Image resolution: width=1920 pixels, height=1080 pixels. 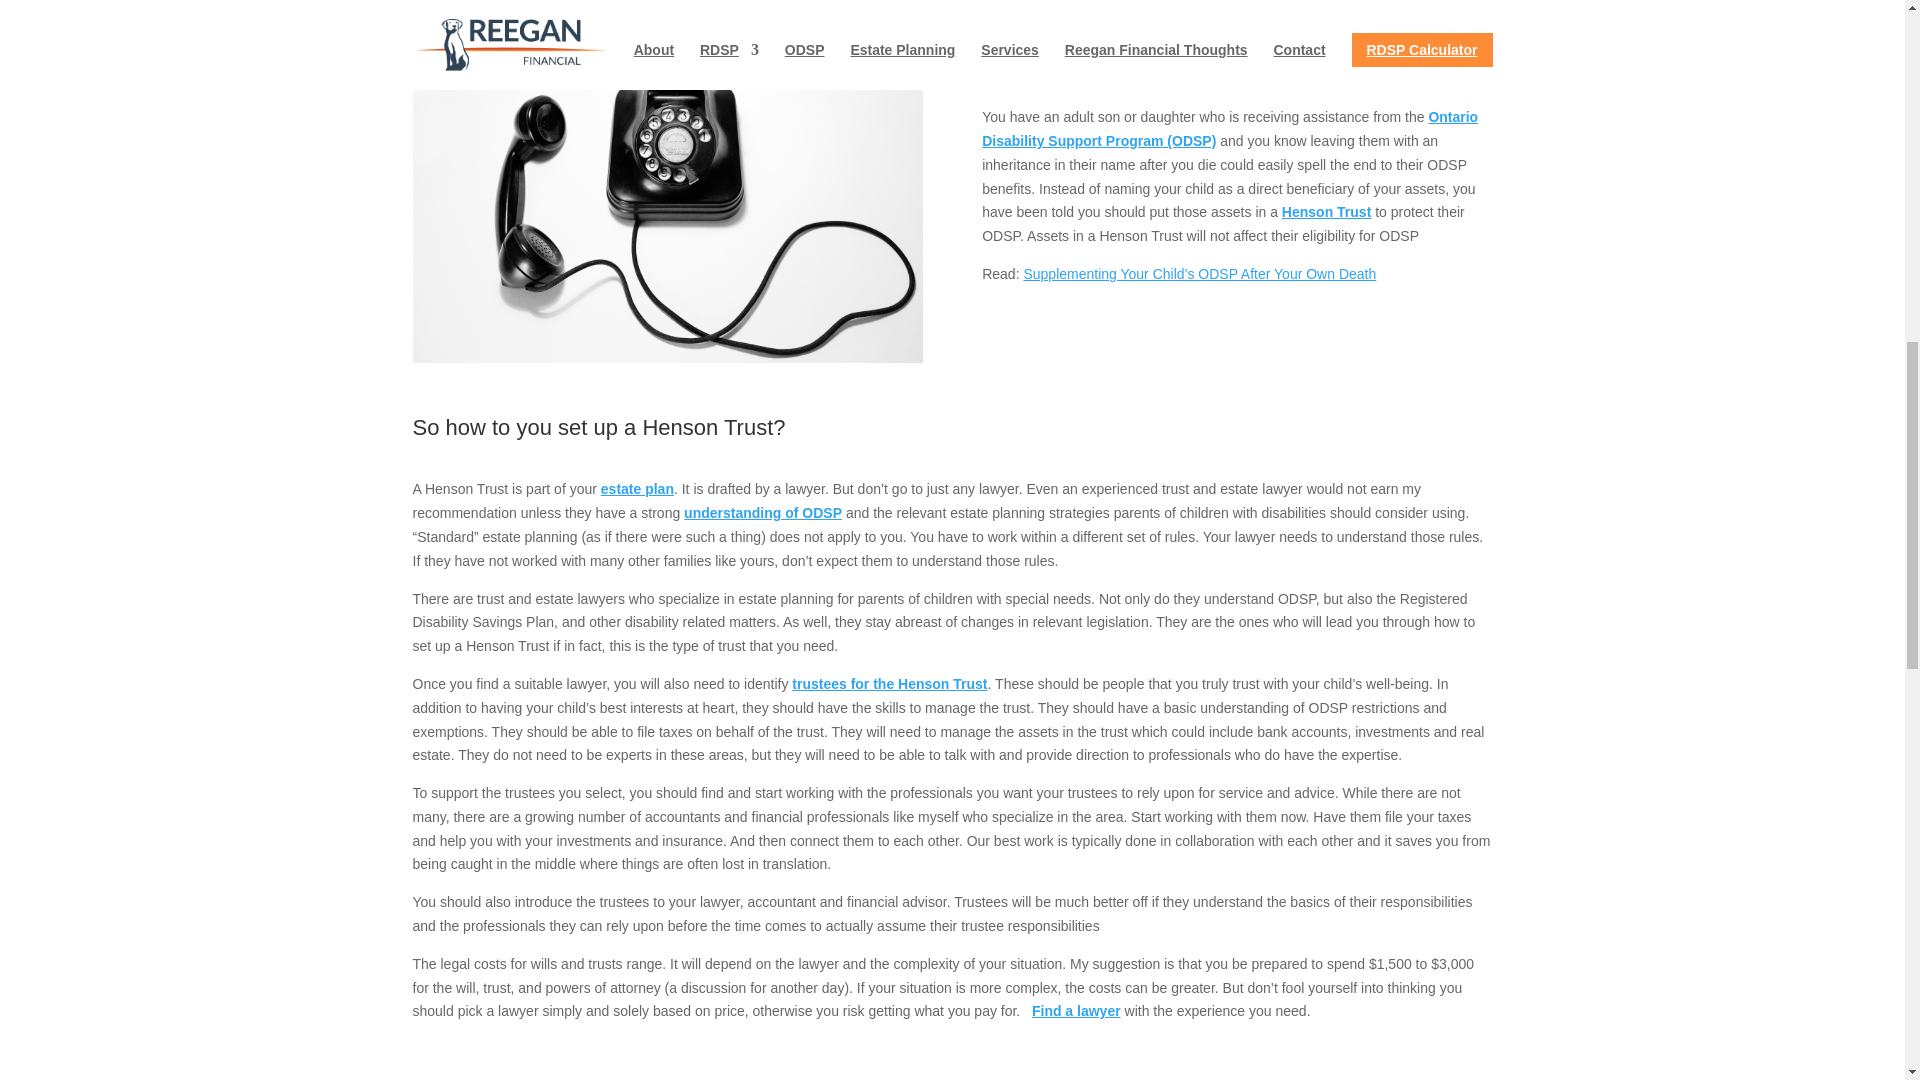 I want to click on Find a lawyer, so click(x=1076, y=1011).